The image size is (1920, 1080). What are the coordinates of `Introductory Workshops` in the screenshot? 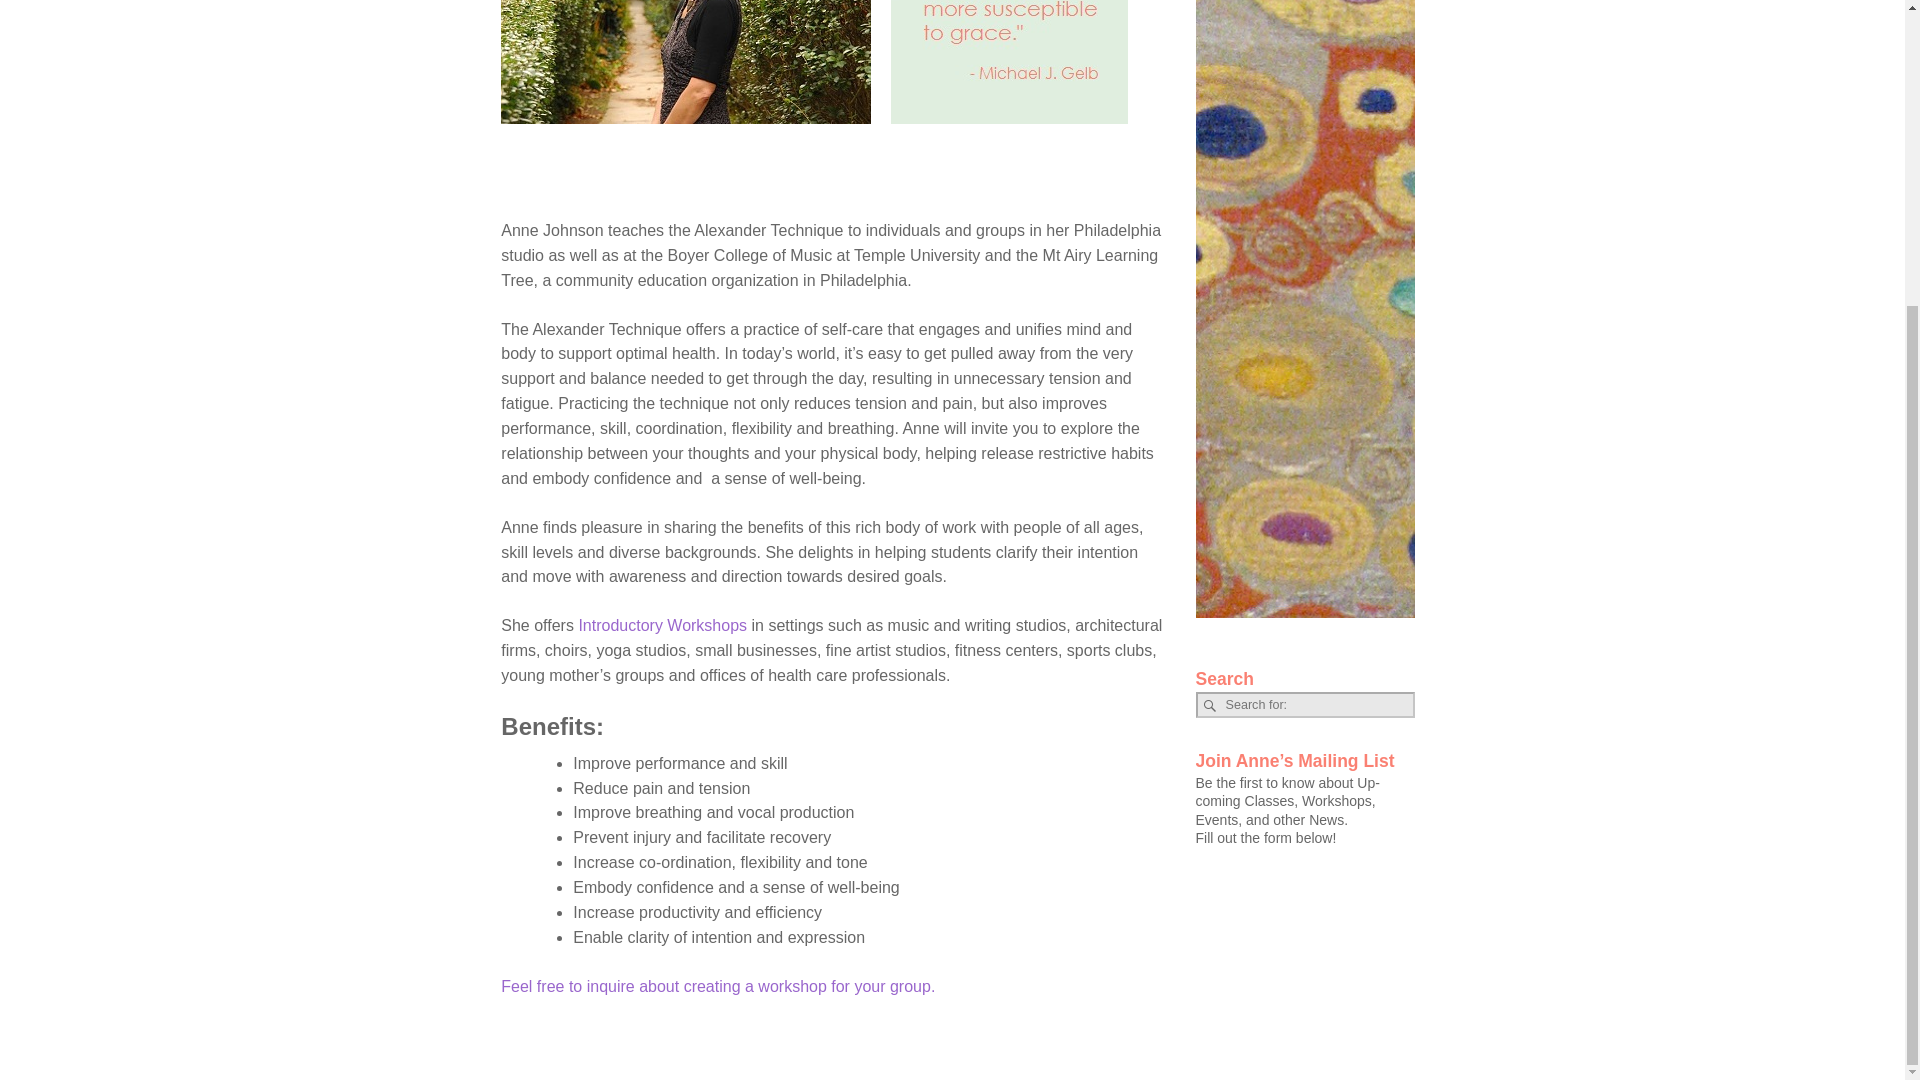 It's located at (662, 624).